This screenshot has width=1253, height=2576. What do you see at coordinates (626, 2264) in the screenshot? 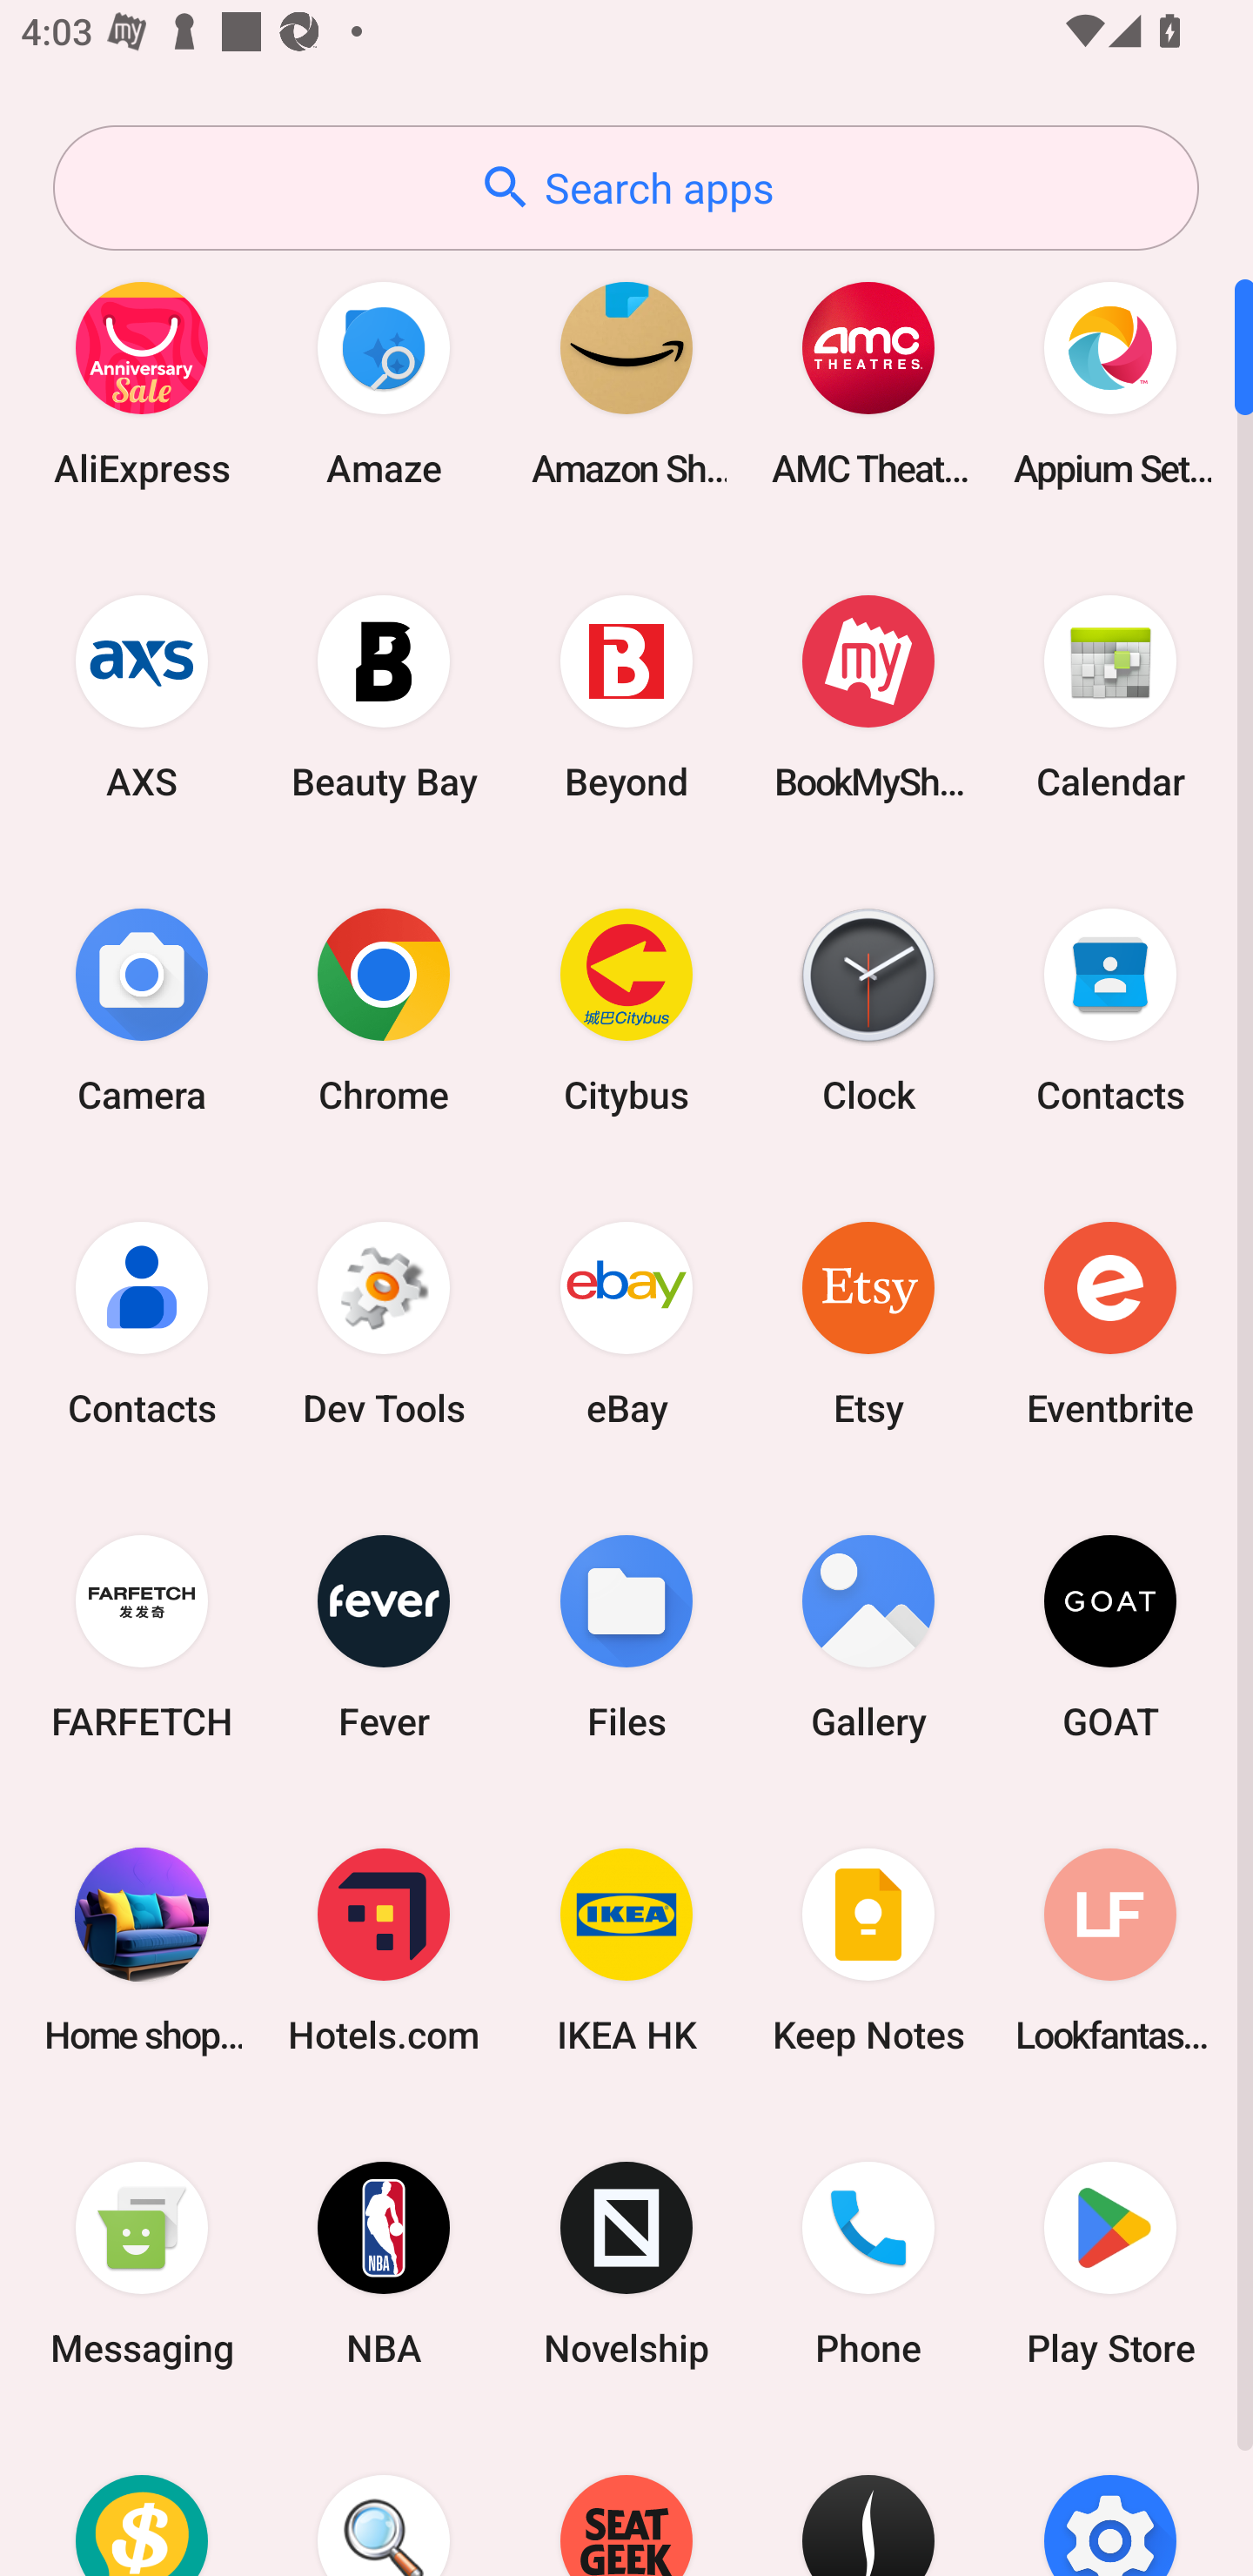
I see `Novelship` at bounding box center [626, 2264].